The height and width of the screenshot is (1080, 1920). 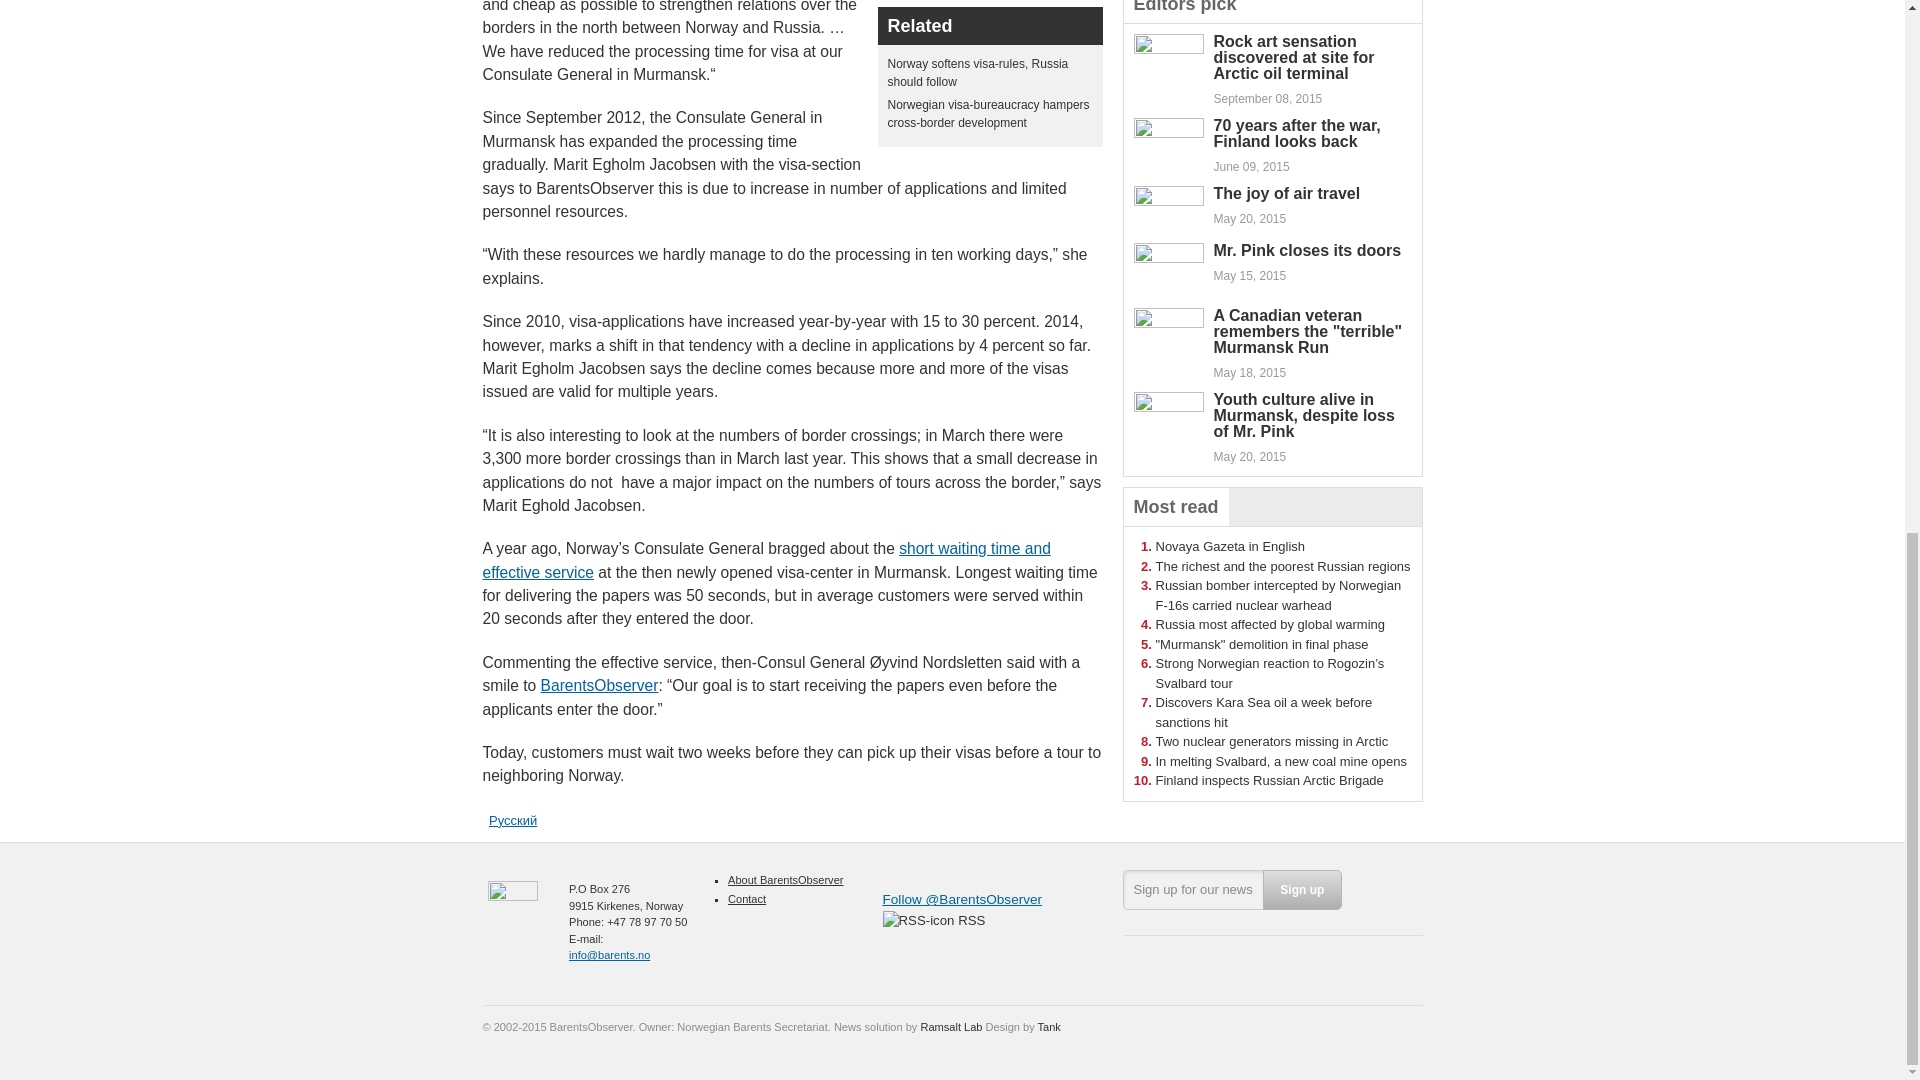 What do you see at coordinates (766, 560) in the screenshot?
I see `short waiting time and effective service` at bounding box center [766, 560].